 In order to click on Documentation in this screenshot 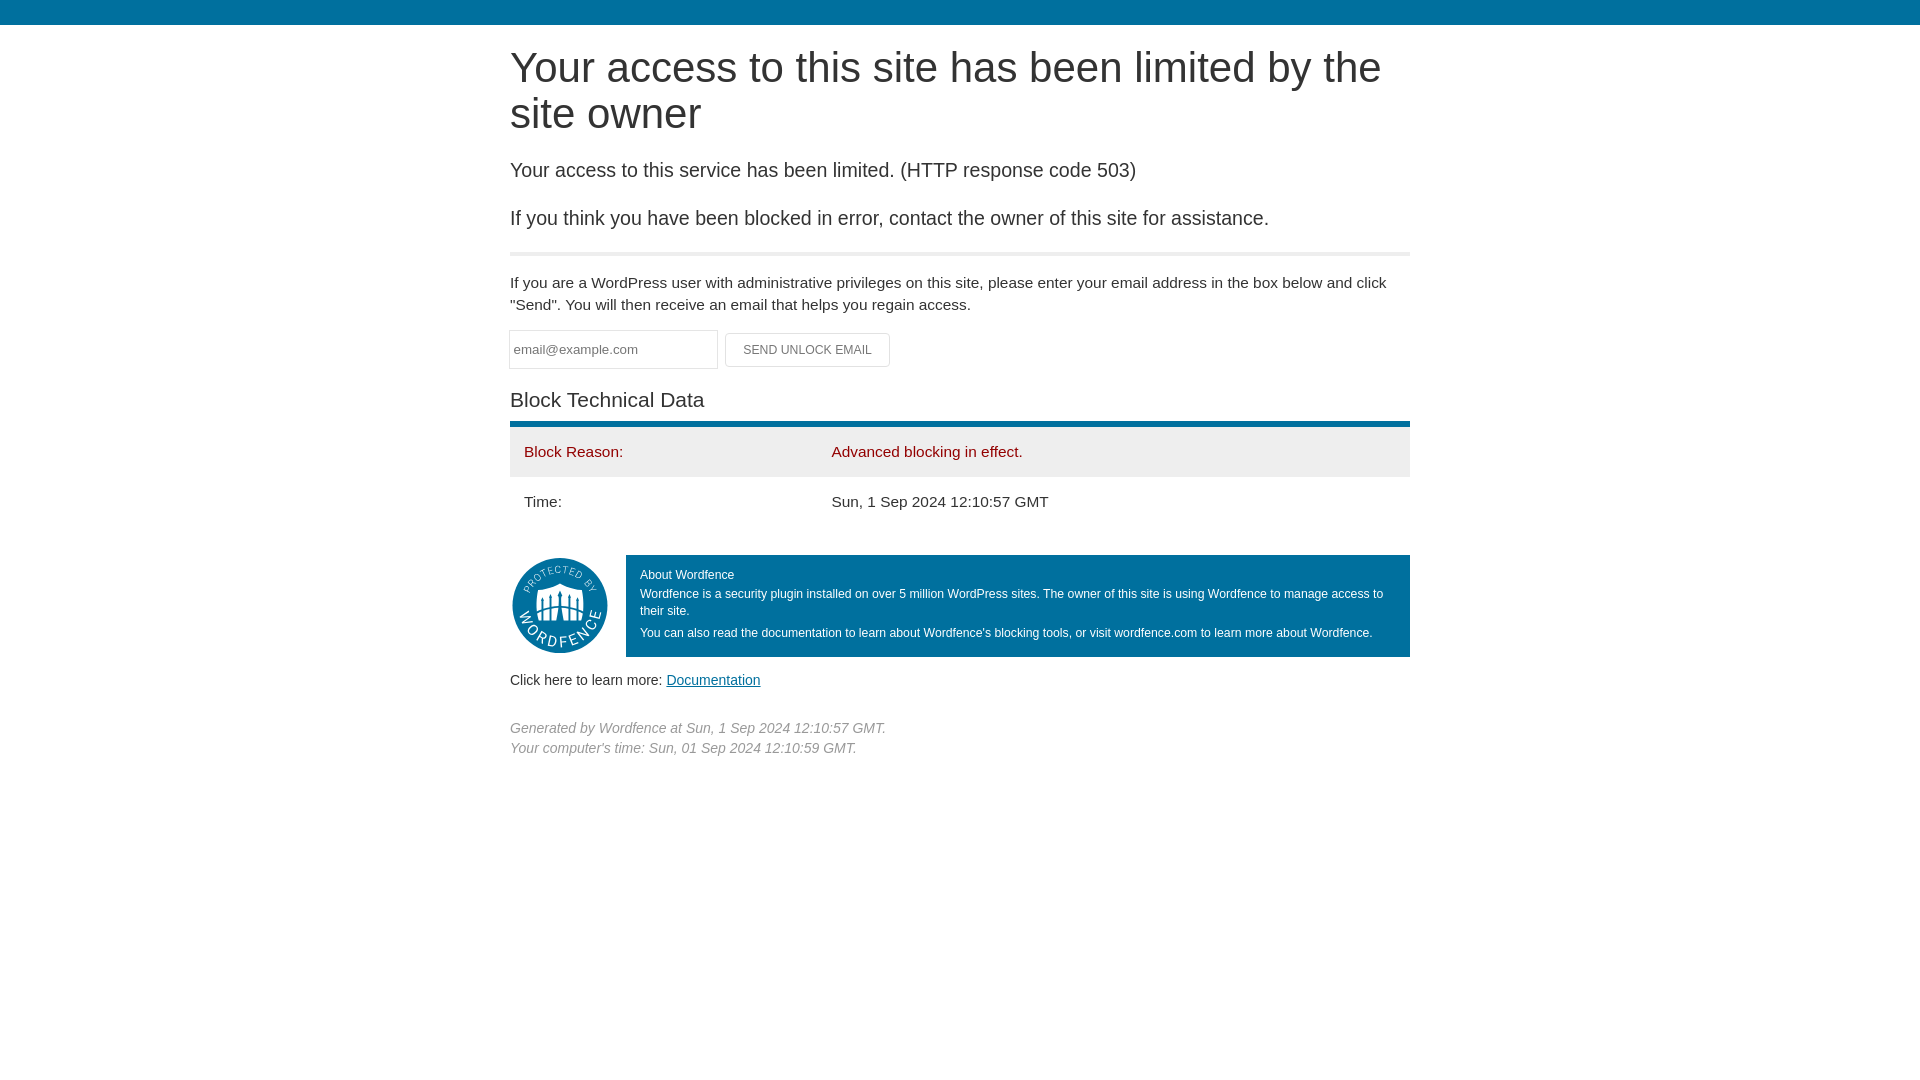, I will do `click(713, 679)`.